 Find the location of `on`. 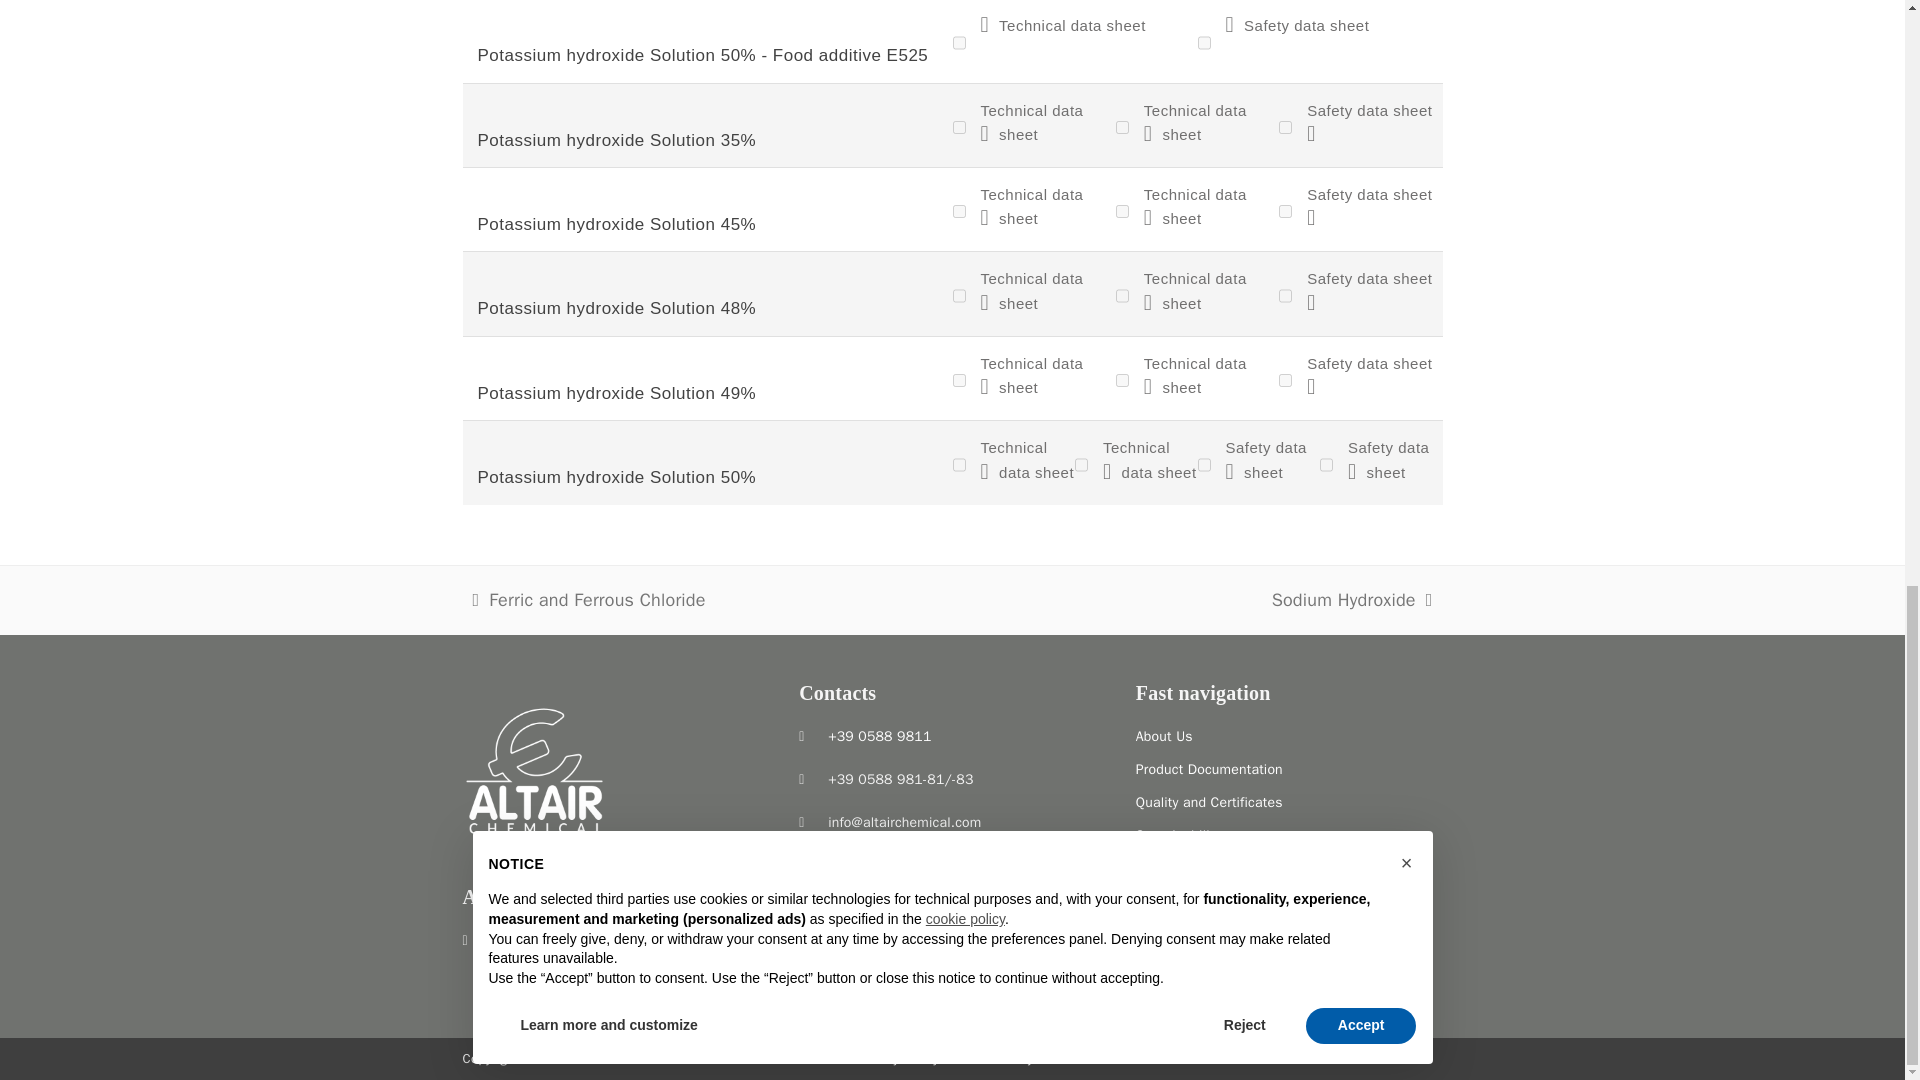

on is located at coordinates (1122, 128).